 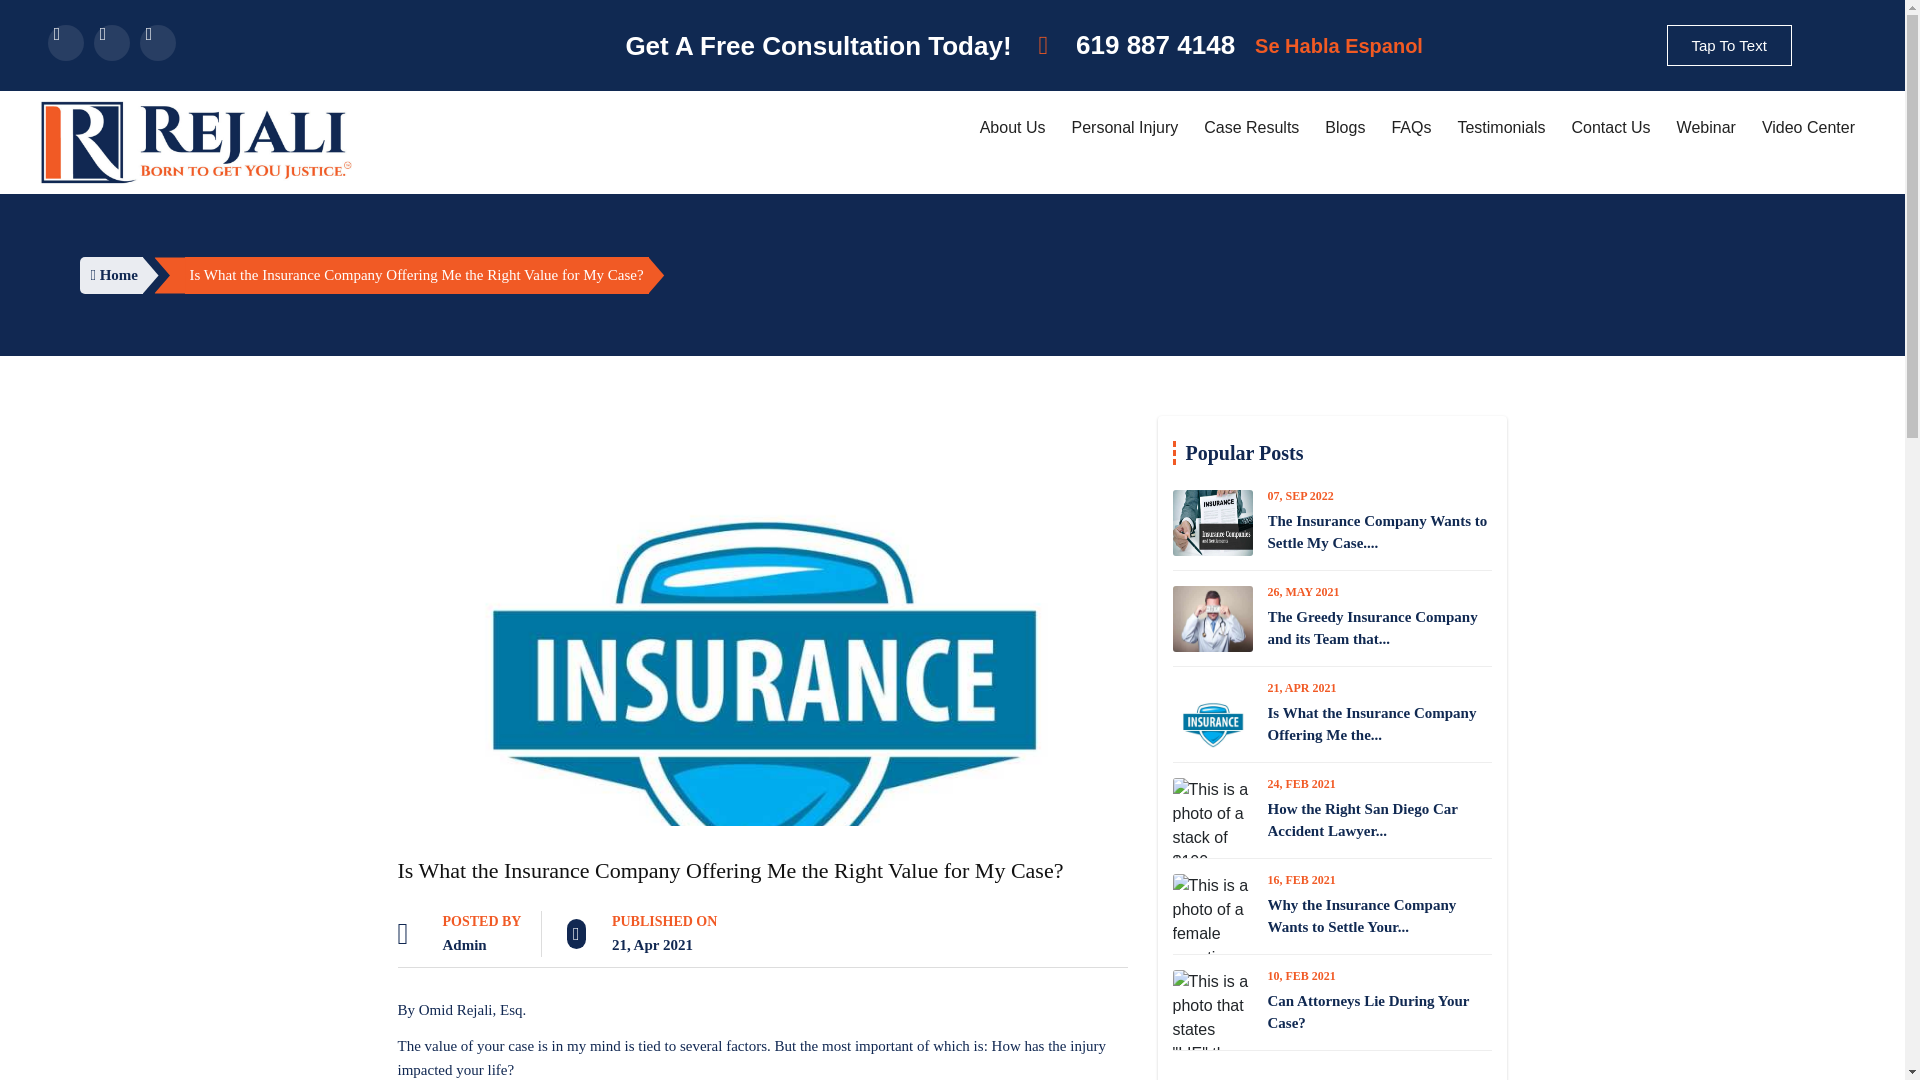 I want to click on Contact Us, so click(x=1610, y=128).